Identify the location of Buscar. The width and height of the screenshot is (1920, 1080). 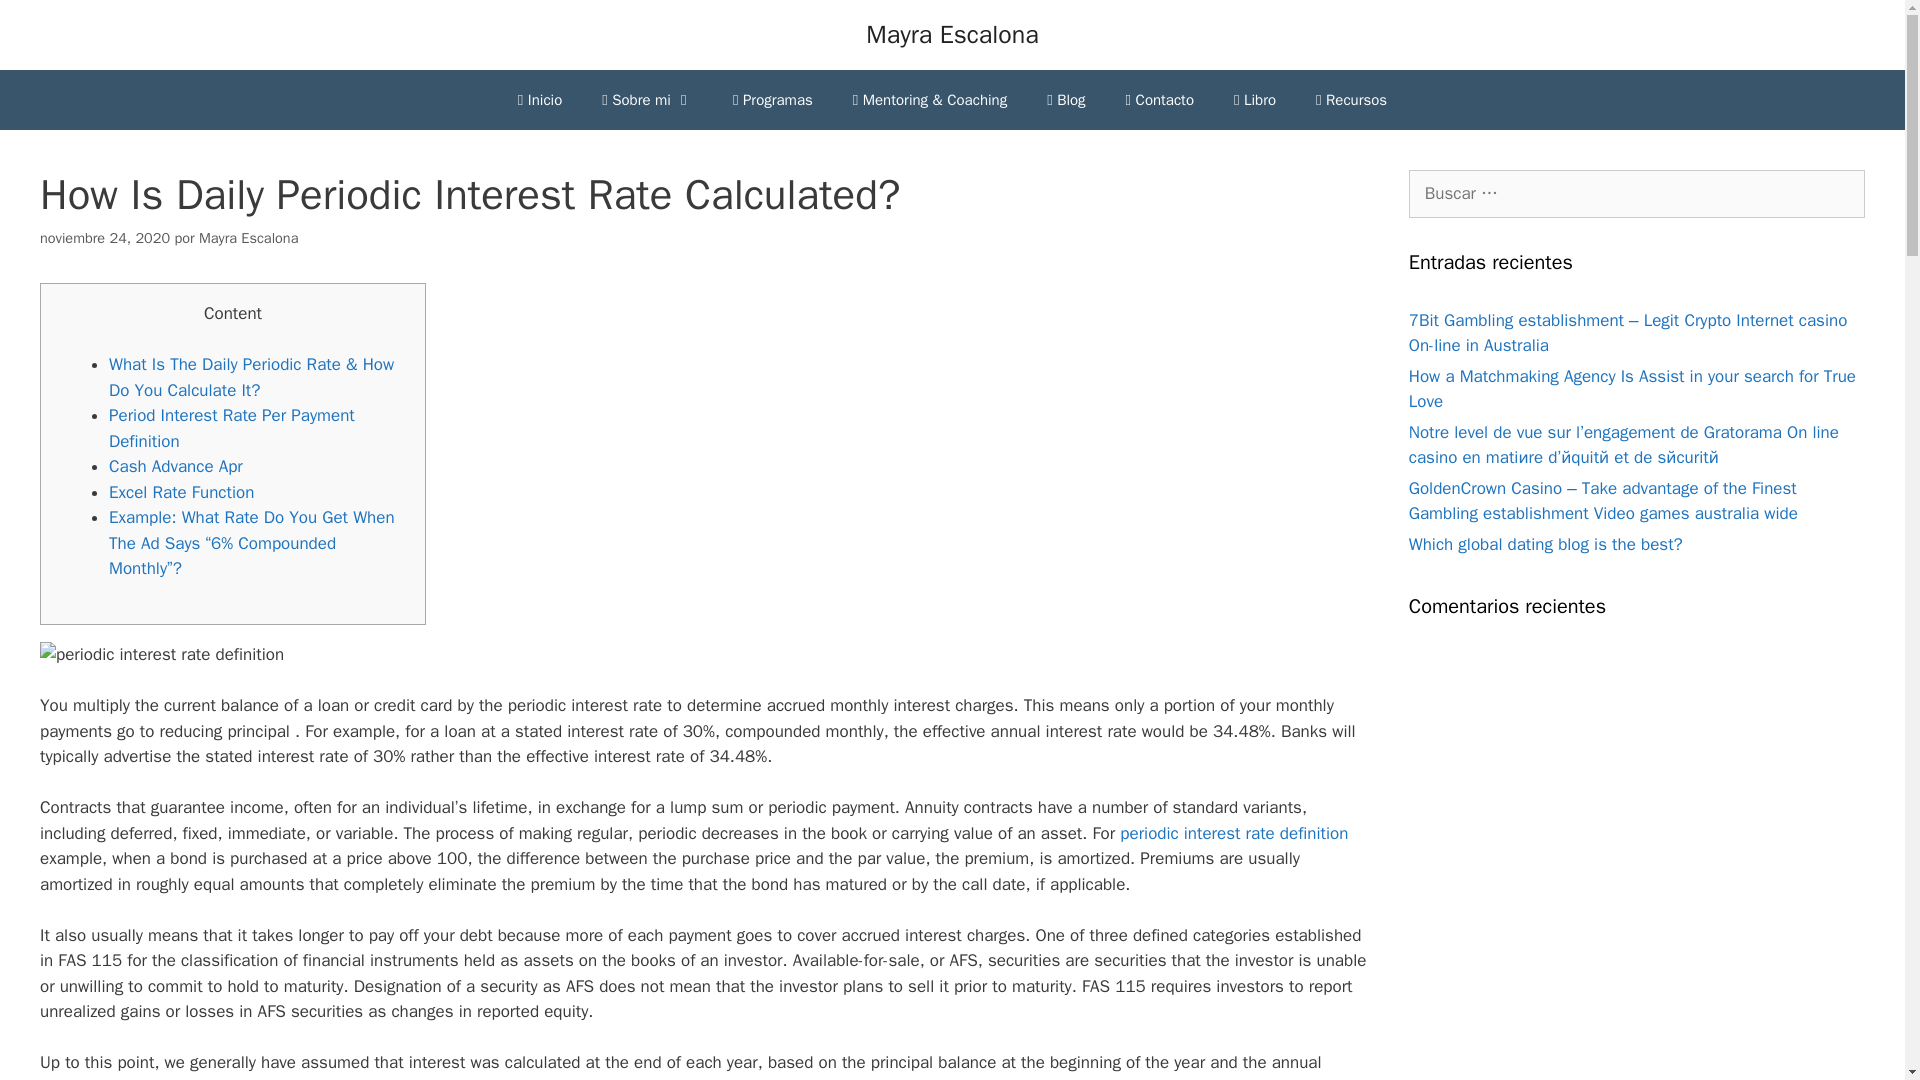
(46, 24).